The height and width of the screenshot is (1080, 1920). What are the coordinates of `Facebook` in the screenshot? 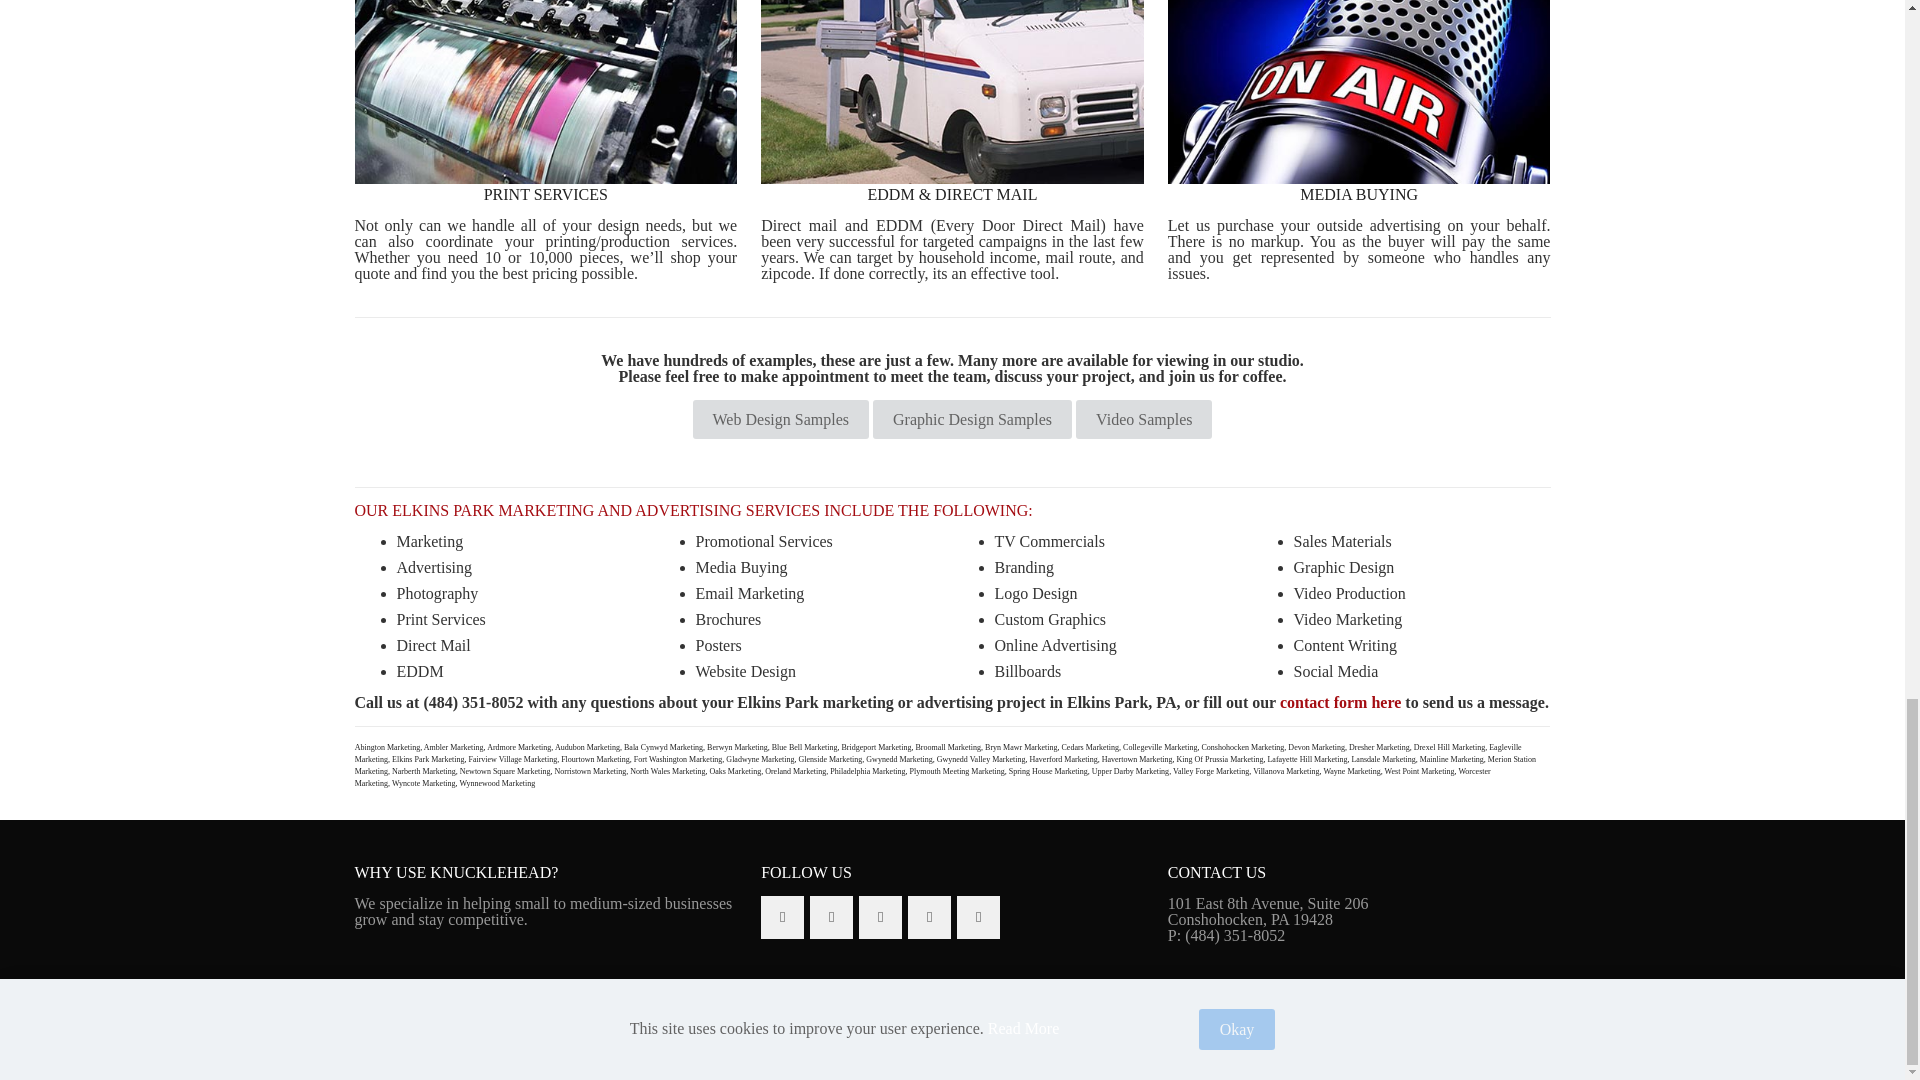 It's located at (1464, 1027).